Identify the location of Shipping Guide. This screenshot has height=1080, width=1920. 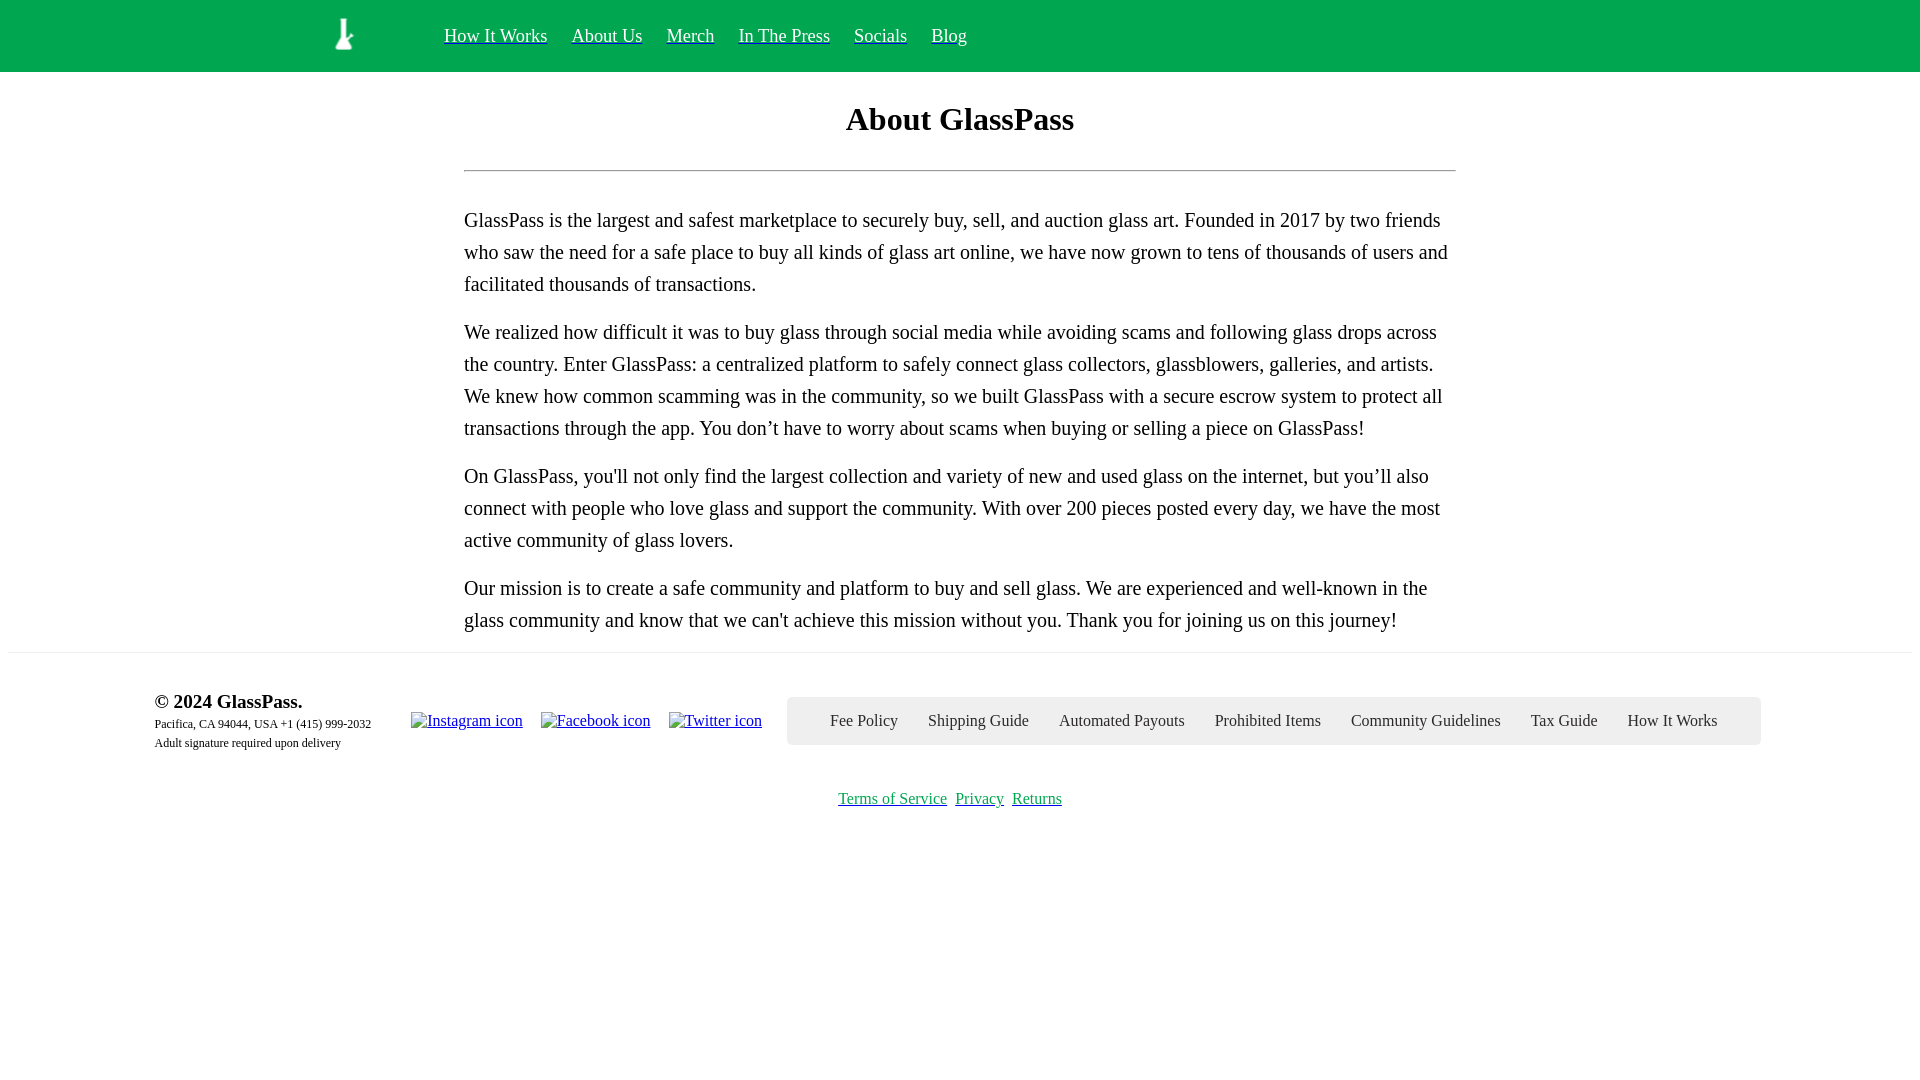
(978, 720).